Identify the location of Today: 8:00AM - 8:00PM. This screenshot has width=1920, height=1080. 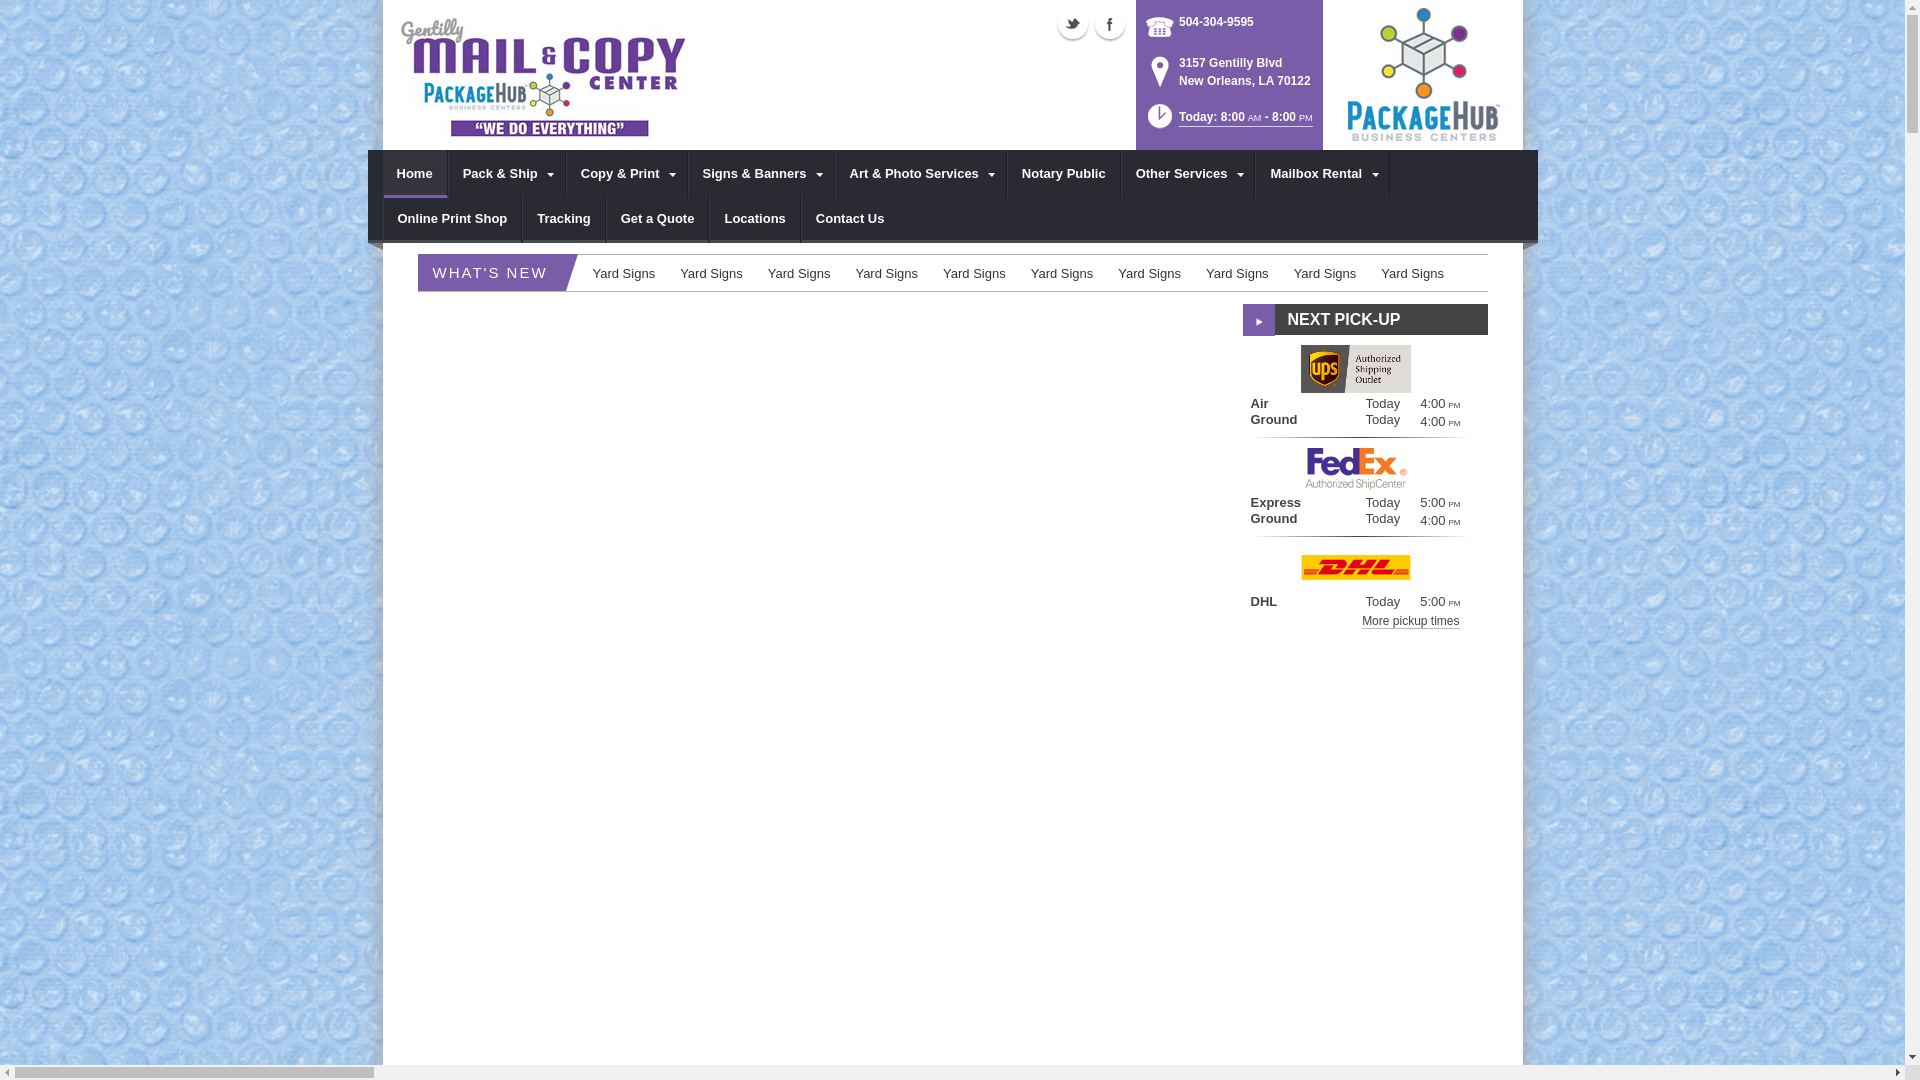
(1228, 122).